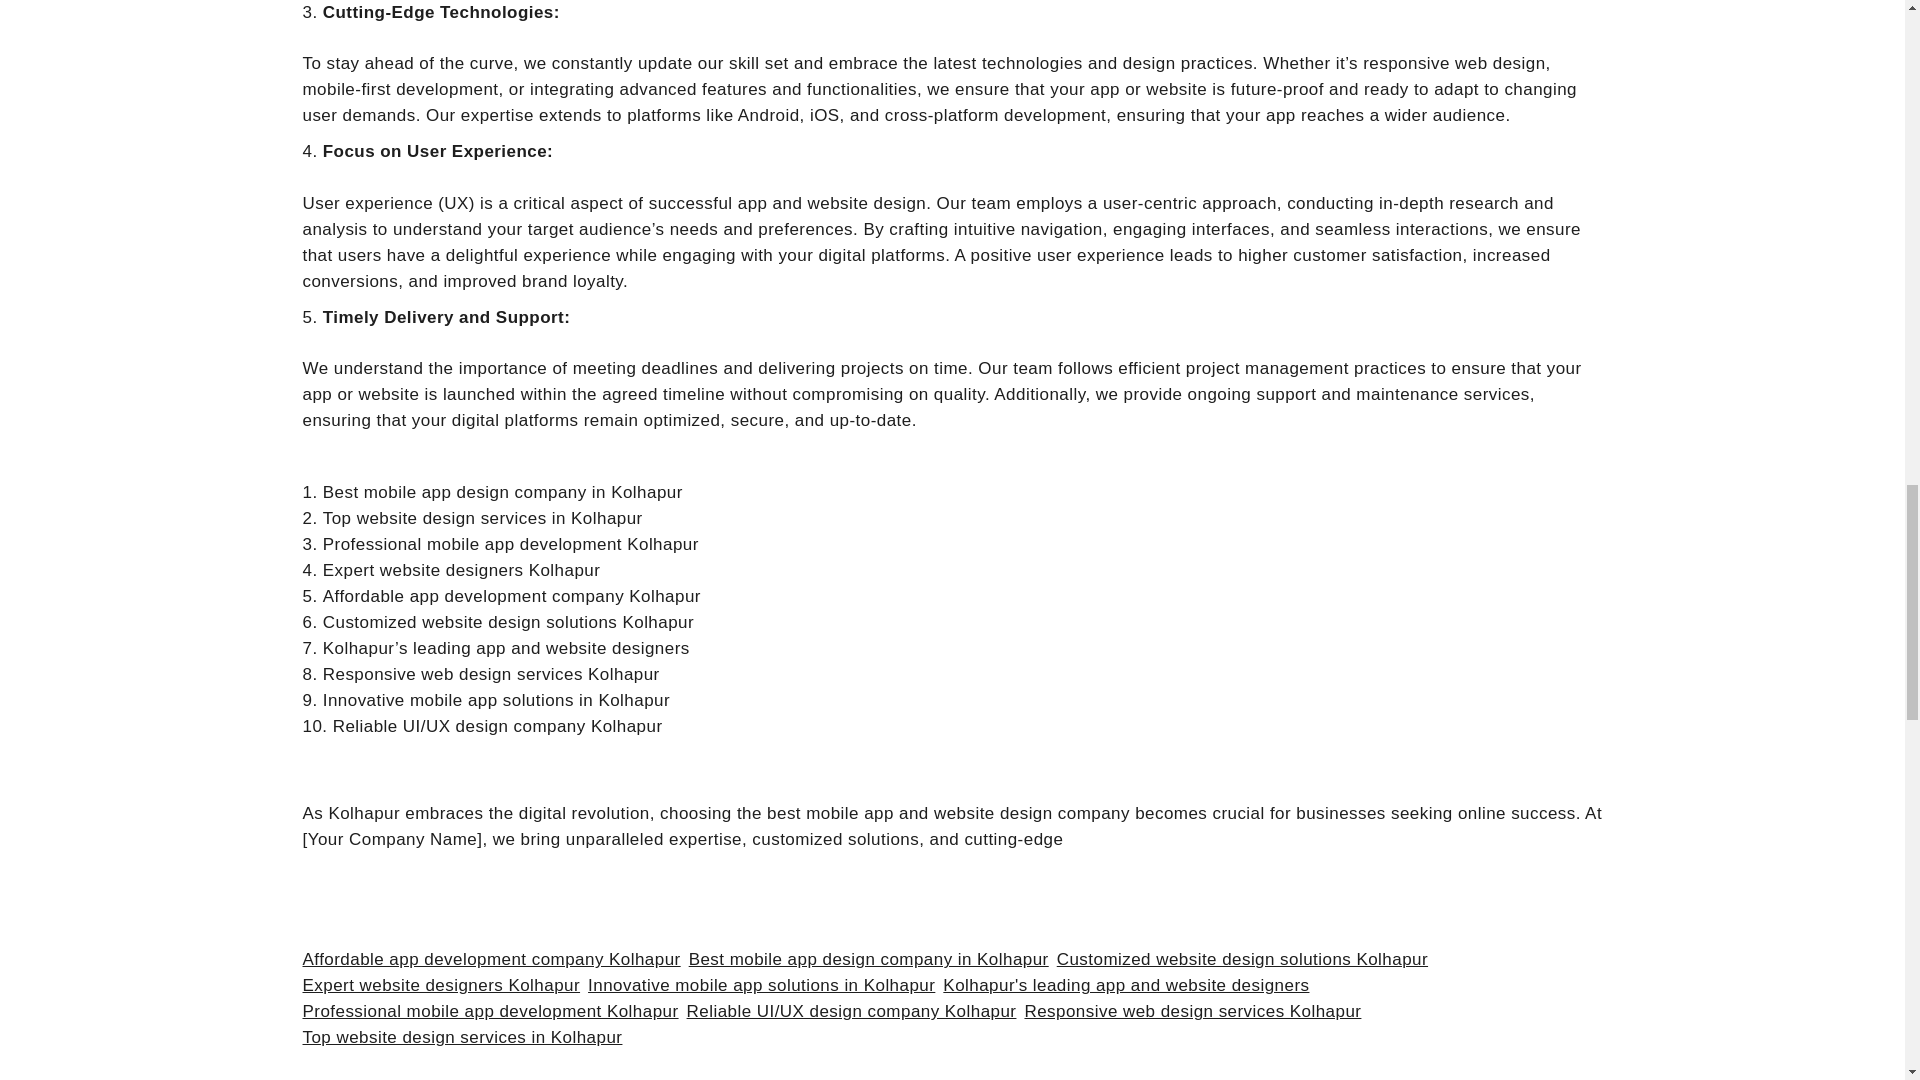 The height and width of the screenshot is (1080, 1920). I want to click on Customized website design solutions Kolhapur, so click(1242, 960).